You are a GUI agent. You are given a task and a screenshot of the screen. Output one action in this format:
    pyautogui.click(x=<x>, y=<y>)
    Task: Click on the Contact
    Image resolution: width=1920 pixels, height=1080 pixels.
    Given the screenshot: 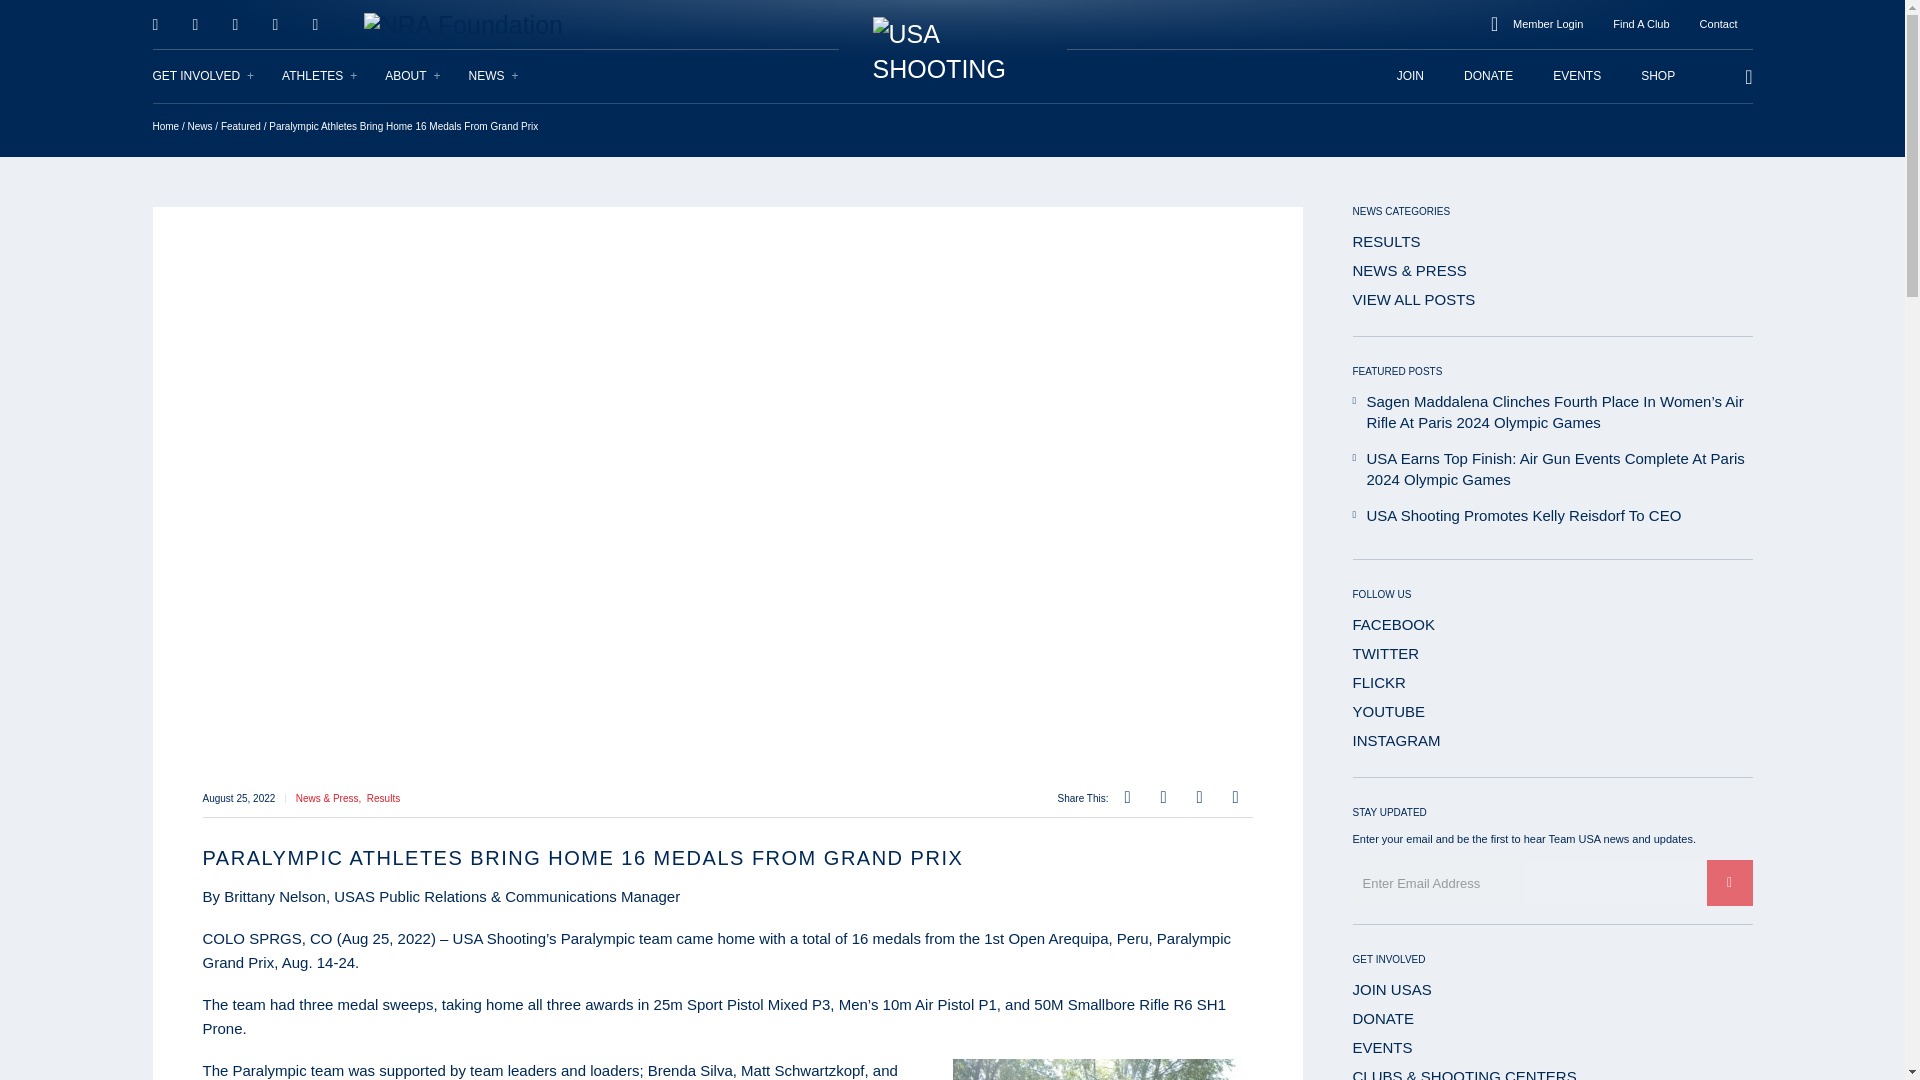 What is the action you would take?
    pyautogui.click(x=1718, y=24)
    